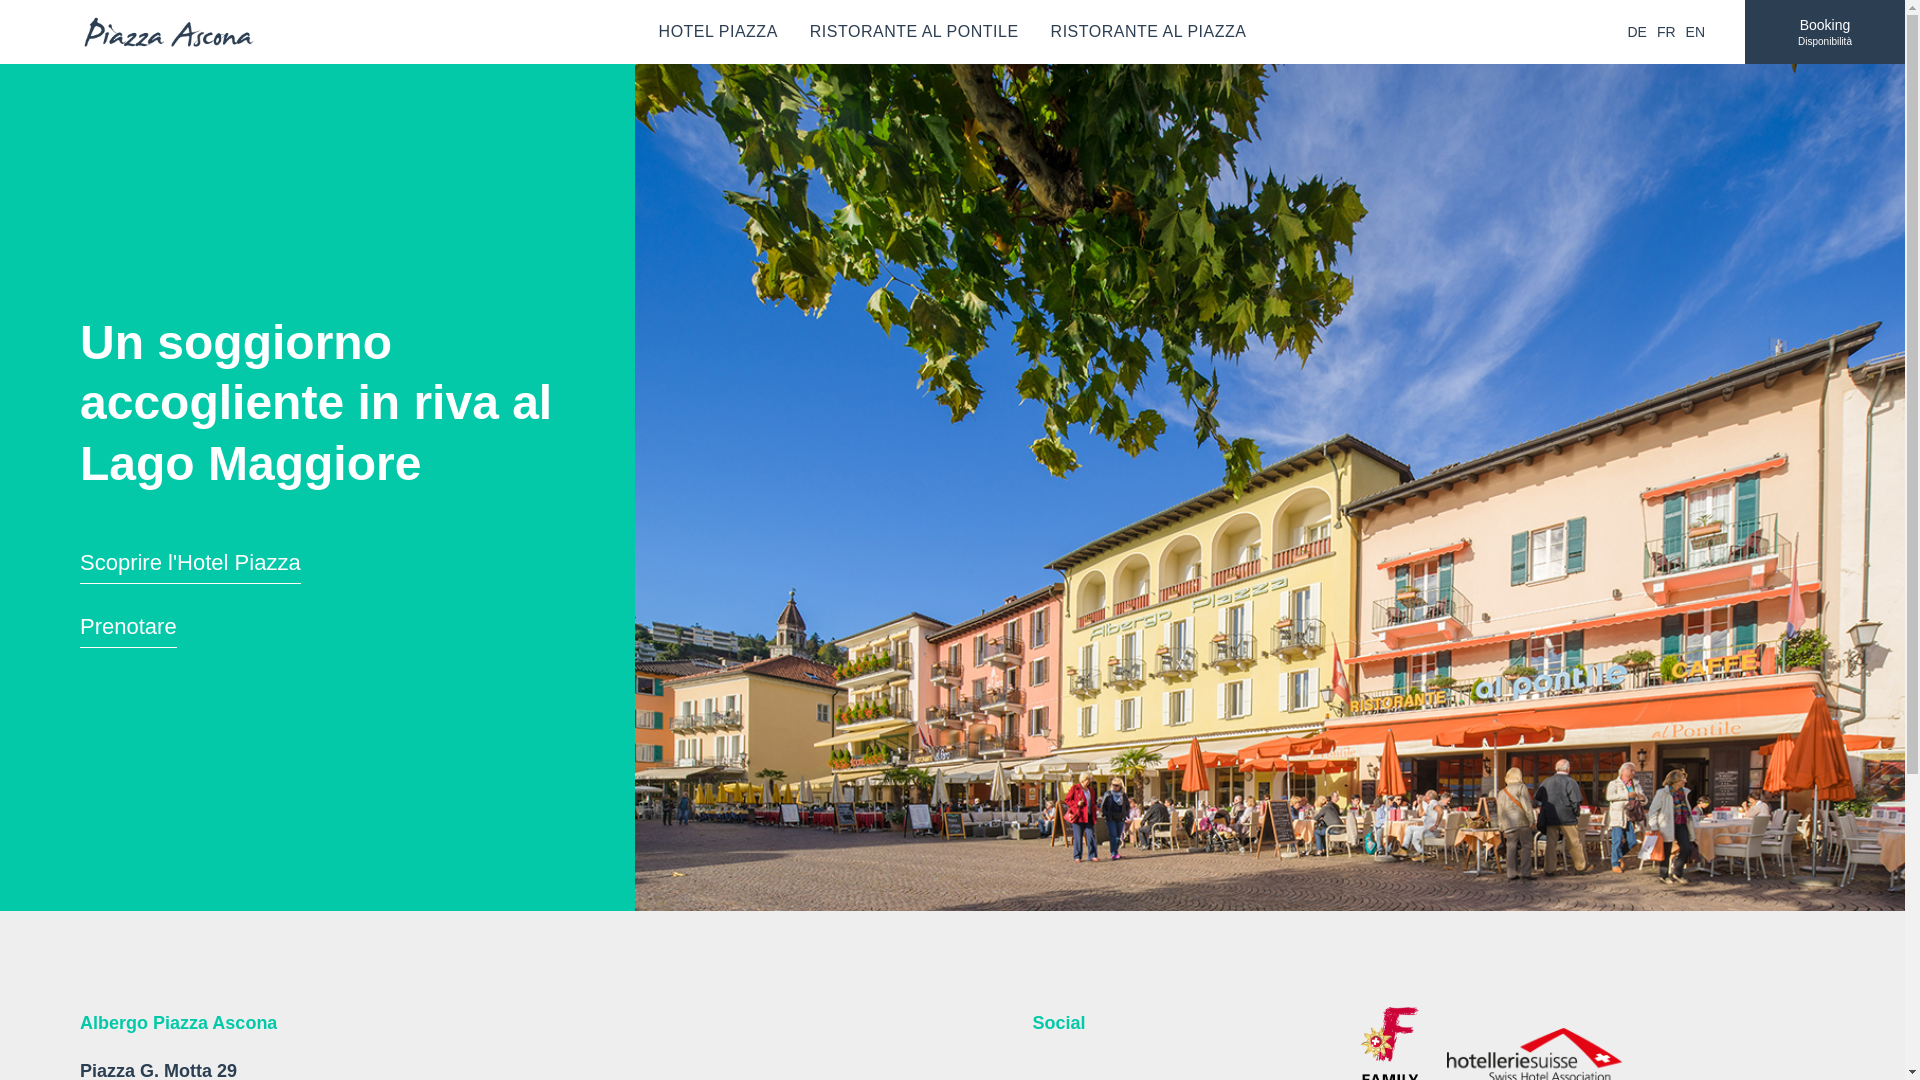 The height and width of the screenshot is (1080, 1920). Describe the element at coordinates (718, 32) in the screenshot. I see `HOTEL PIAZZA` at that location.